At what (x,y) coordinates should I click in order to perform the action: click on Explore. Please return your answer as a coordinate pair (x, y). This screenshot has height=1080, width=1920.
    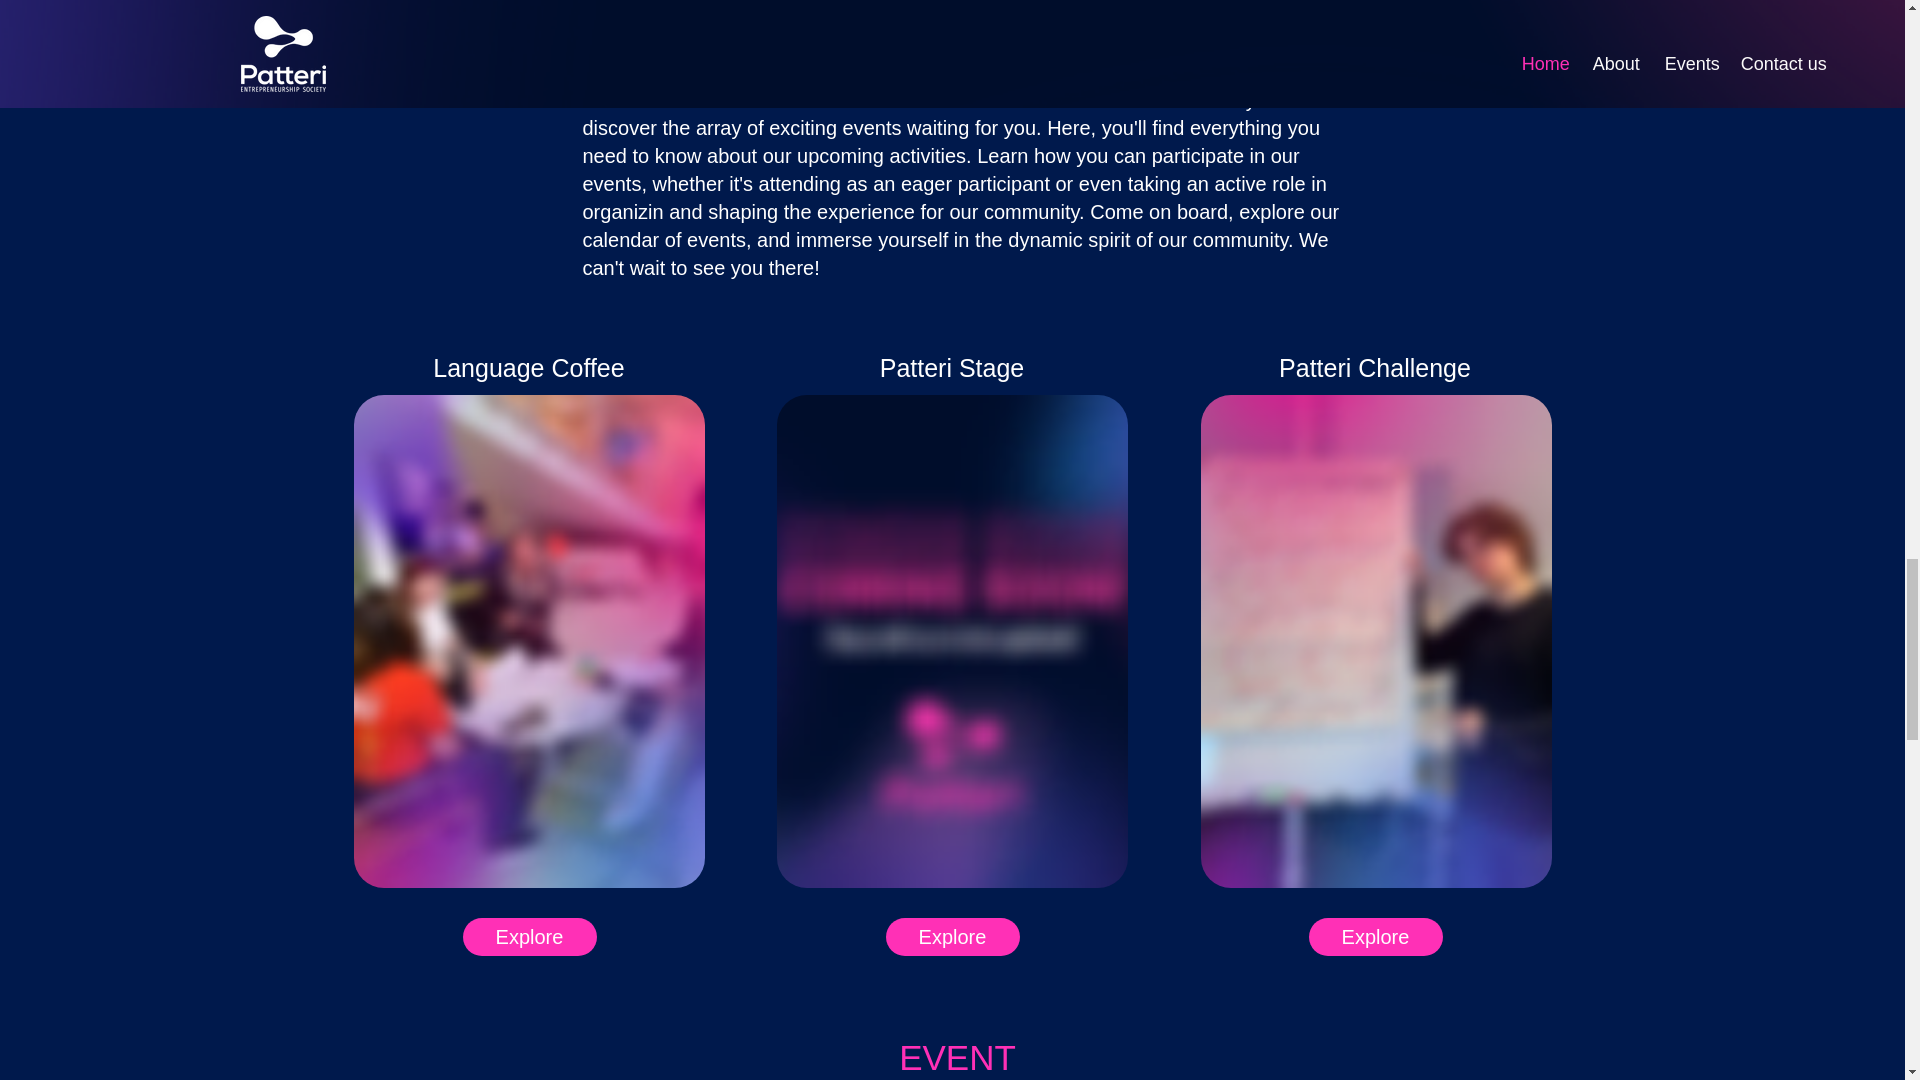
    Looking at the image, I should click on (1374, 936).